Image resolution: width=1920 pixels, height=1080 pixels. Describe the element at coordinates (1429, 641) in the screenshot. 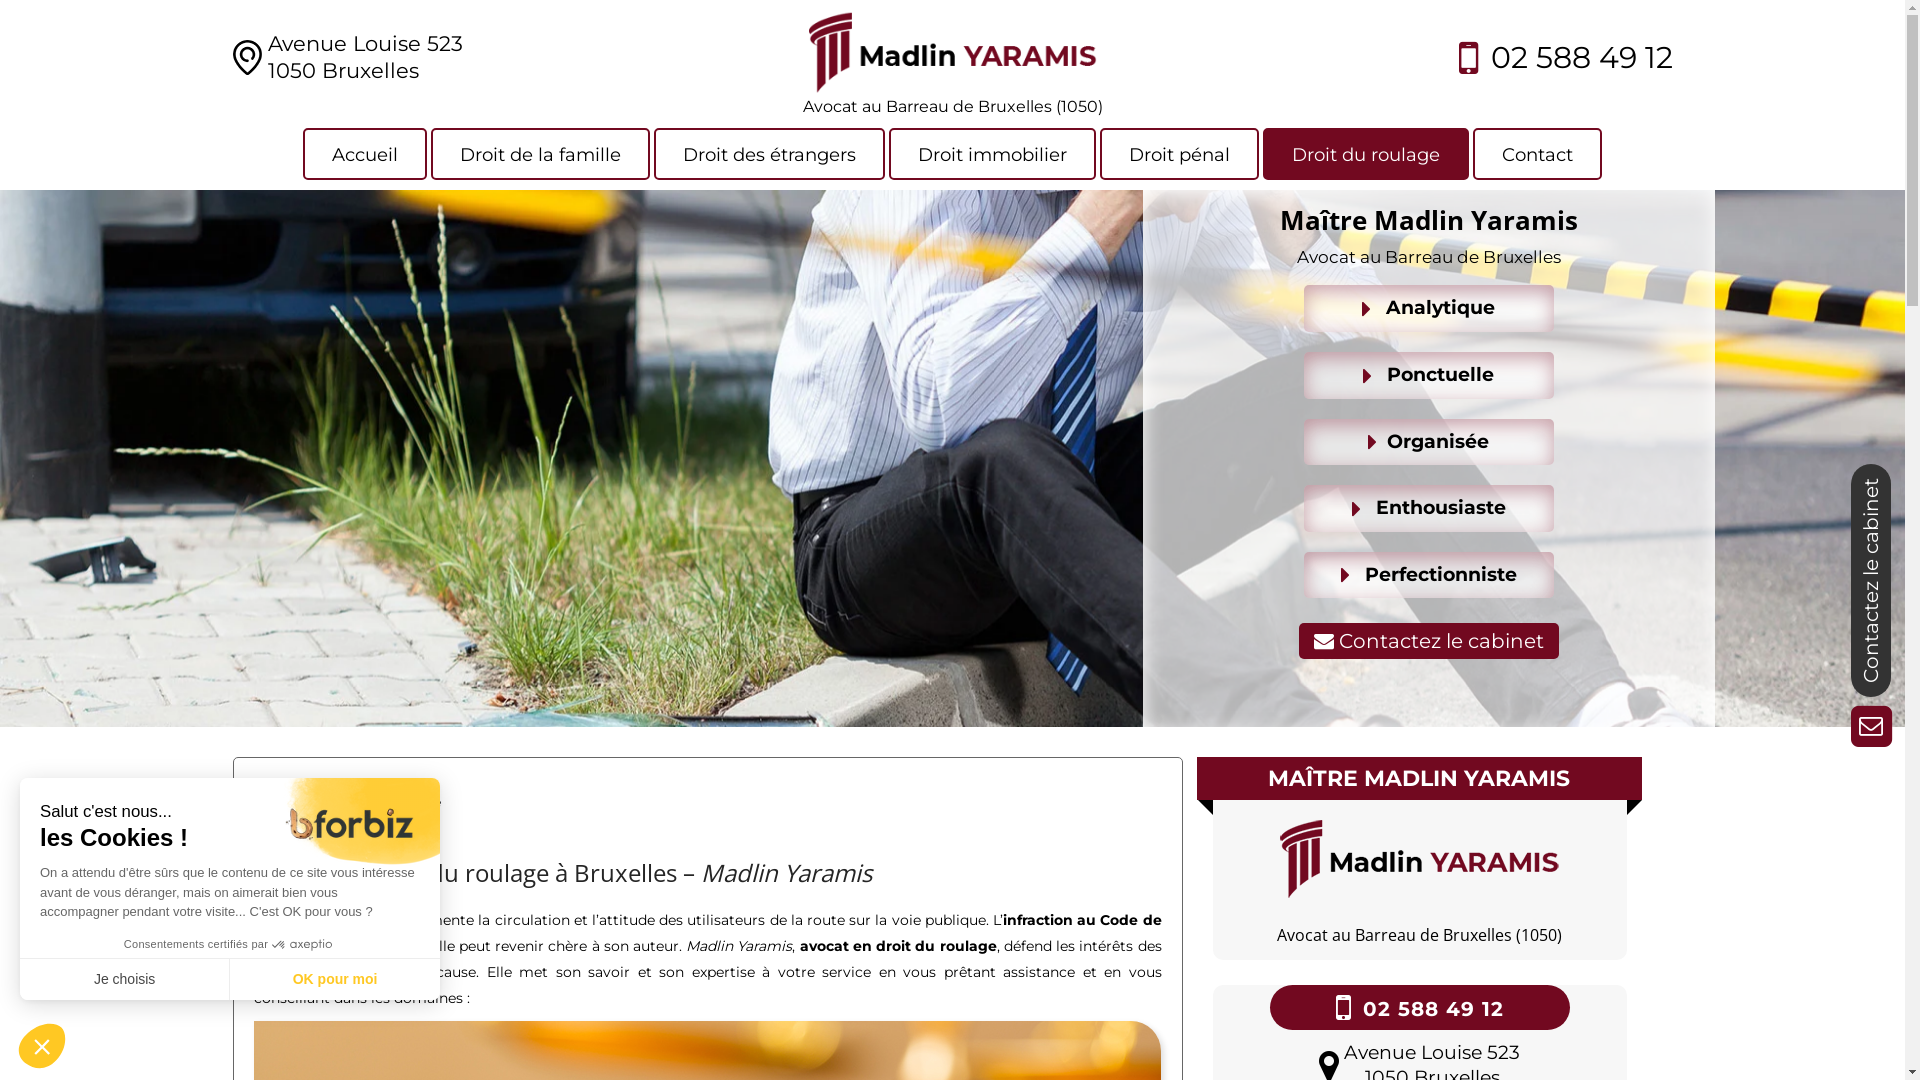

I see `Contactez le cabinet` at that location.